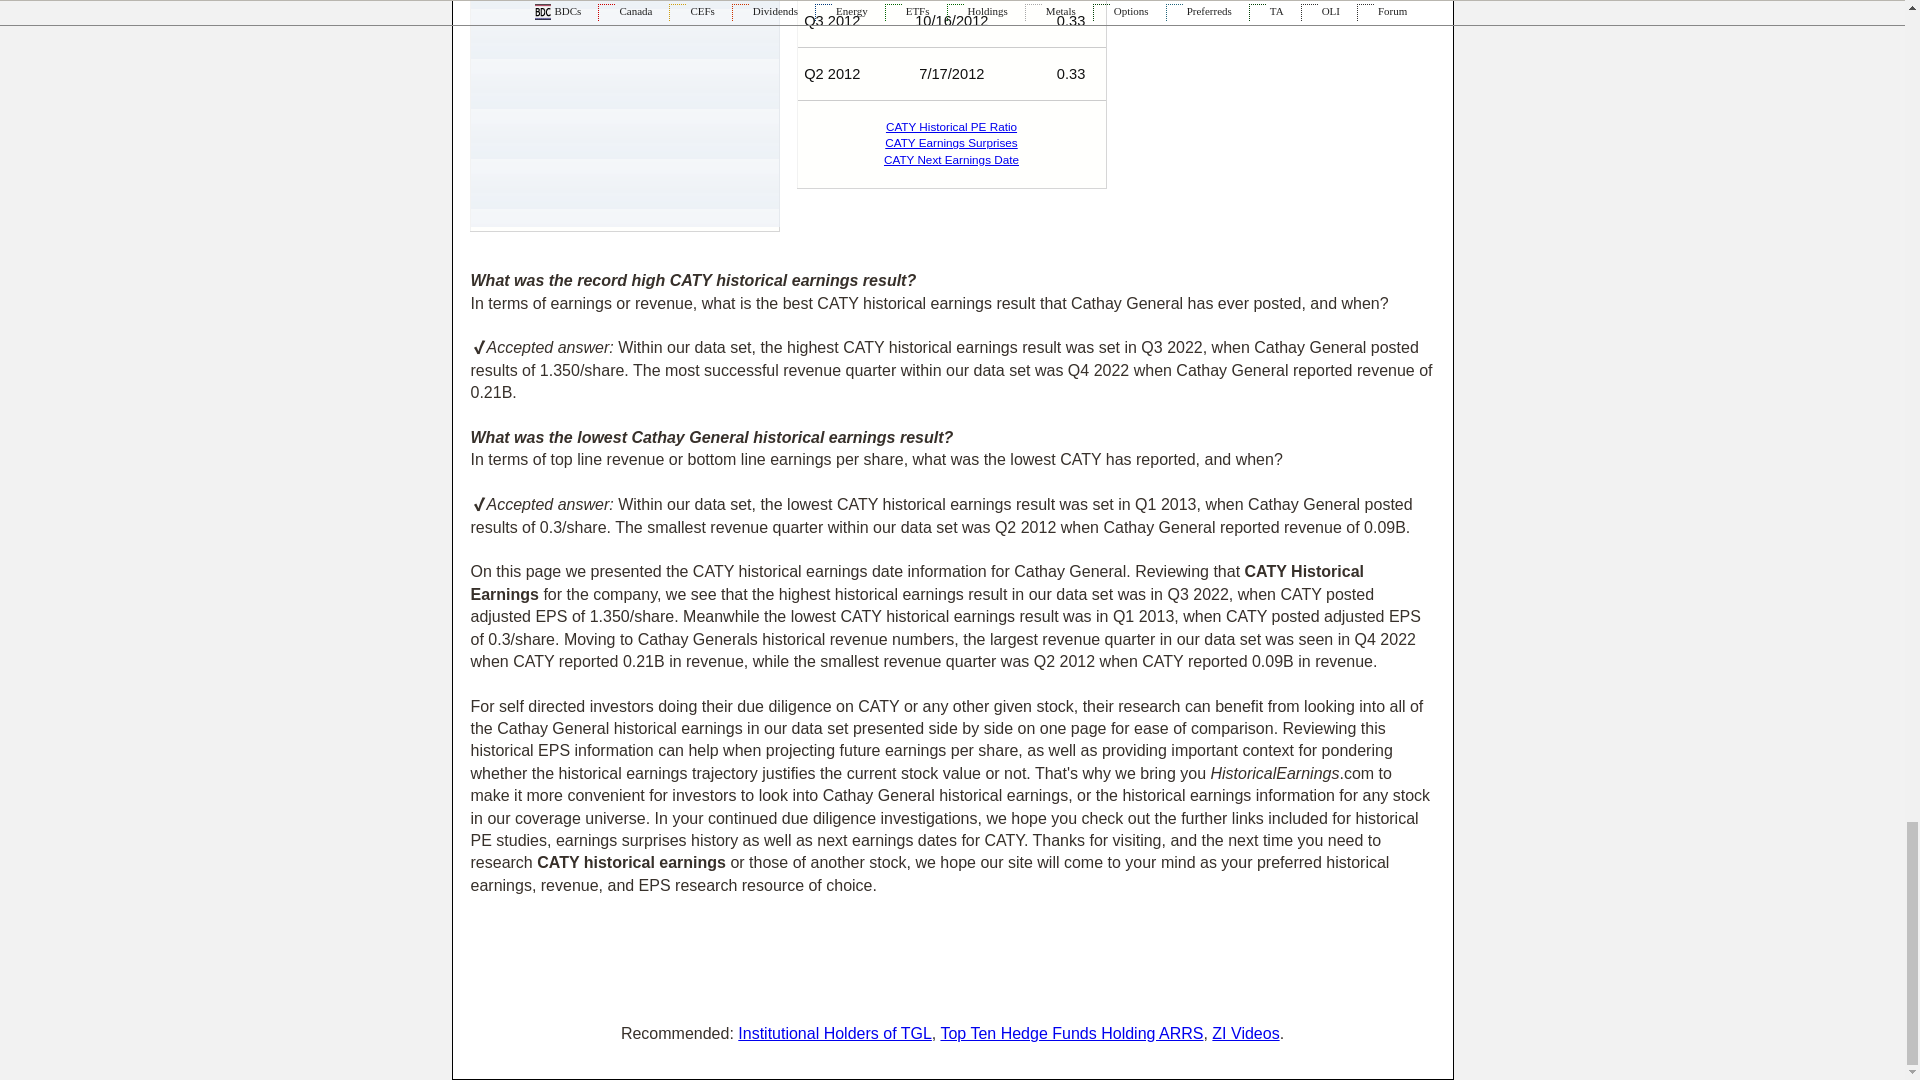 The width and height of the screenshot is (1920, 1080). Describe the element at coordinates (951, 160) in the screenshot. I see `CATY Next Earnings Date` at that location.